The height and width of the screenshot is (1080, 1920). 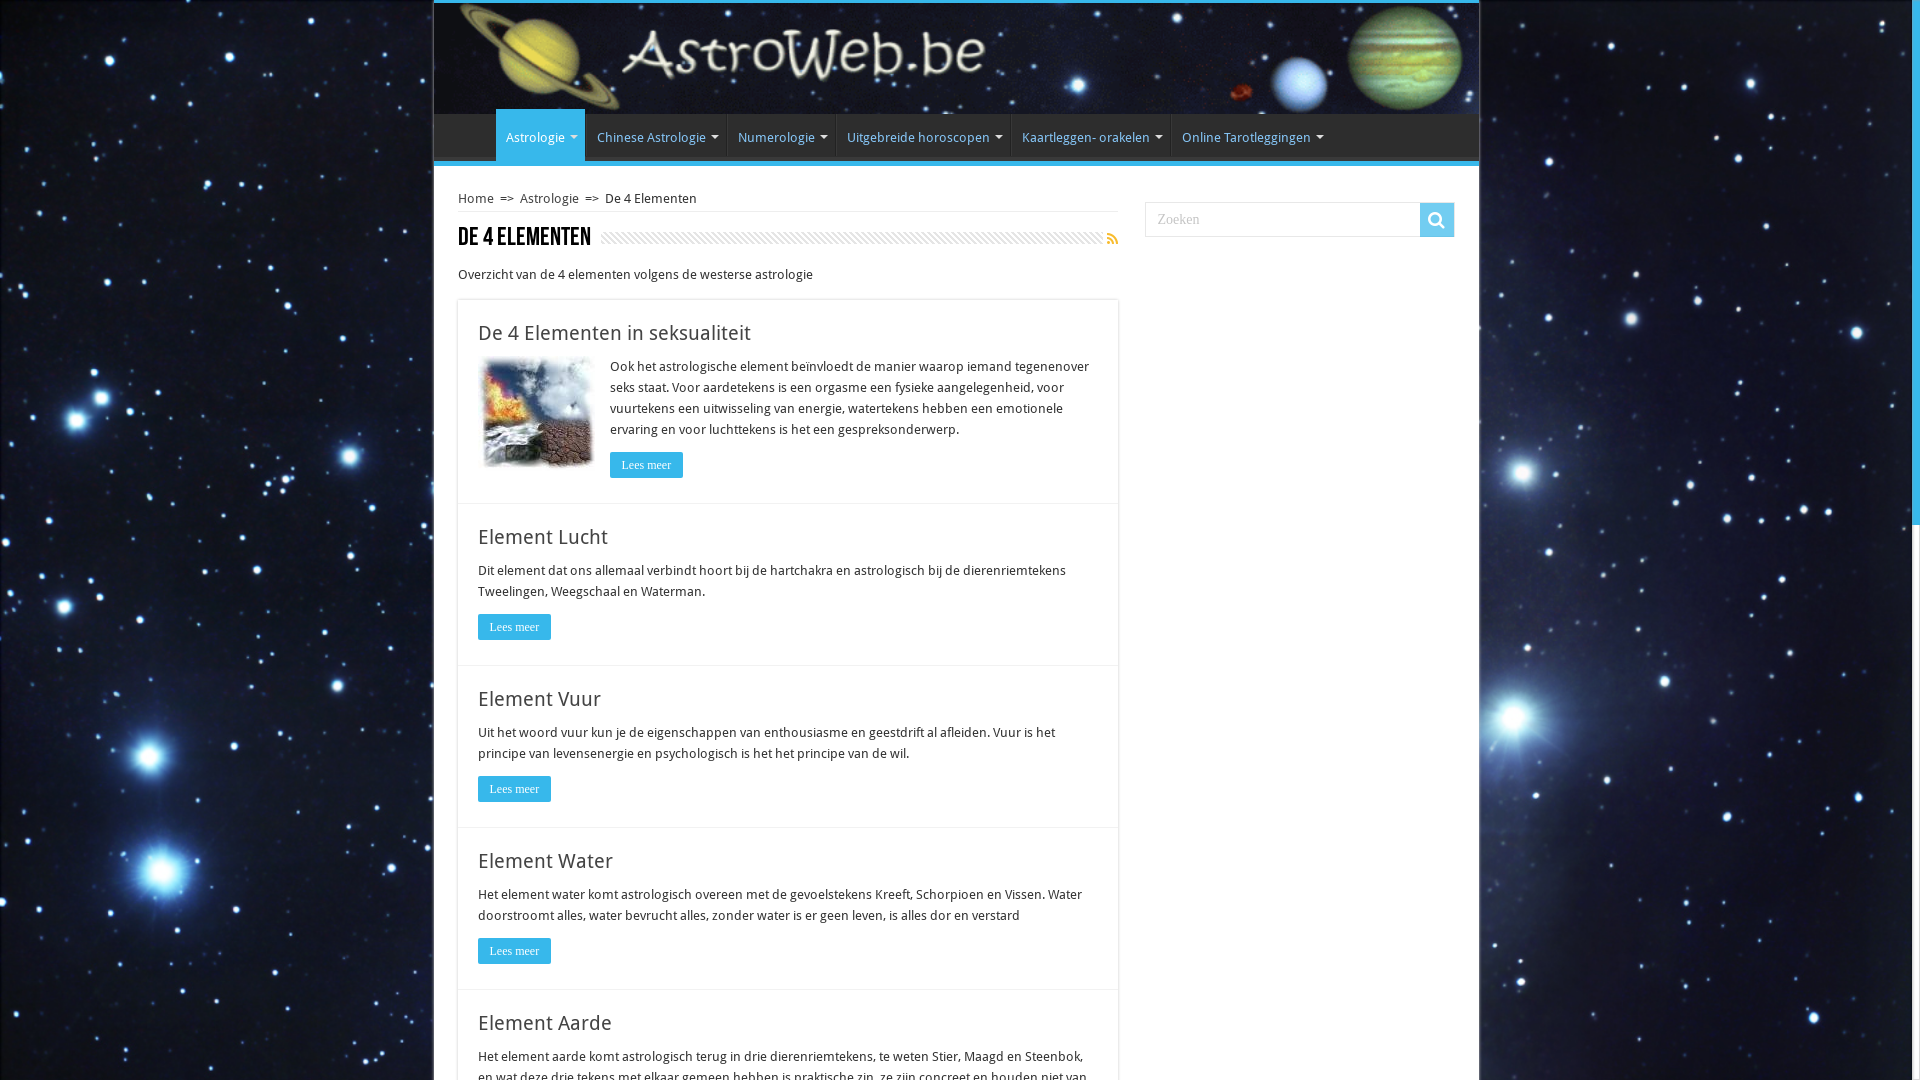 What do you see at coordinates (780, 134) in the screenshot?
I see `Numerologie` at bounding box center [780, 134].